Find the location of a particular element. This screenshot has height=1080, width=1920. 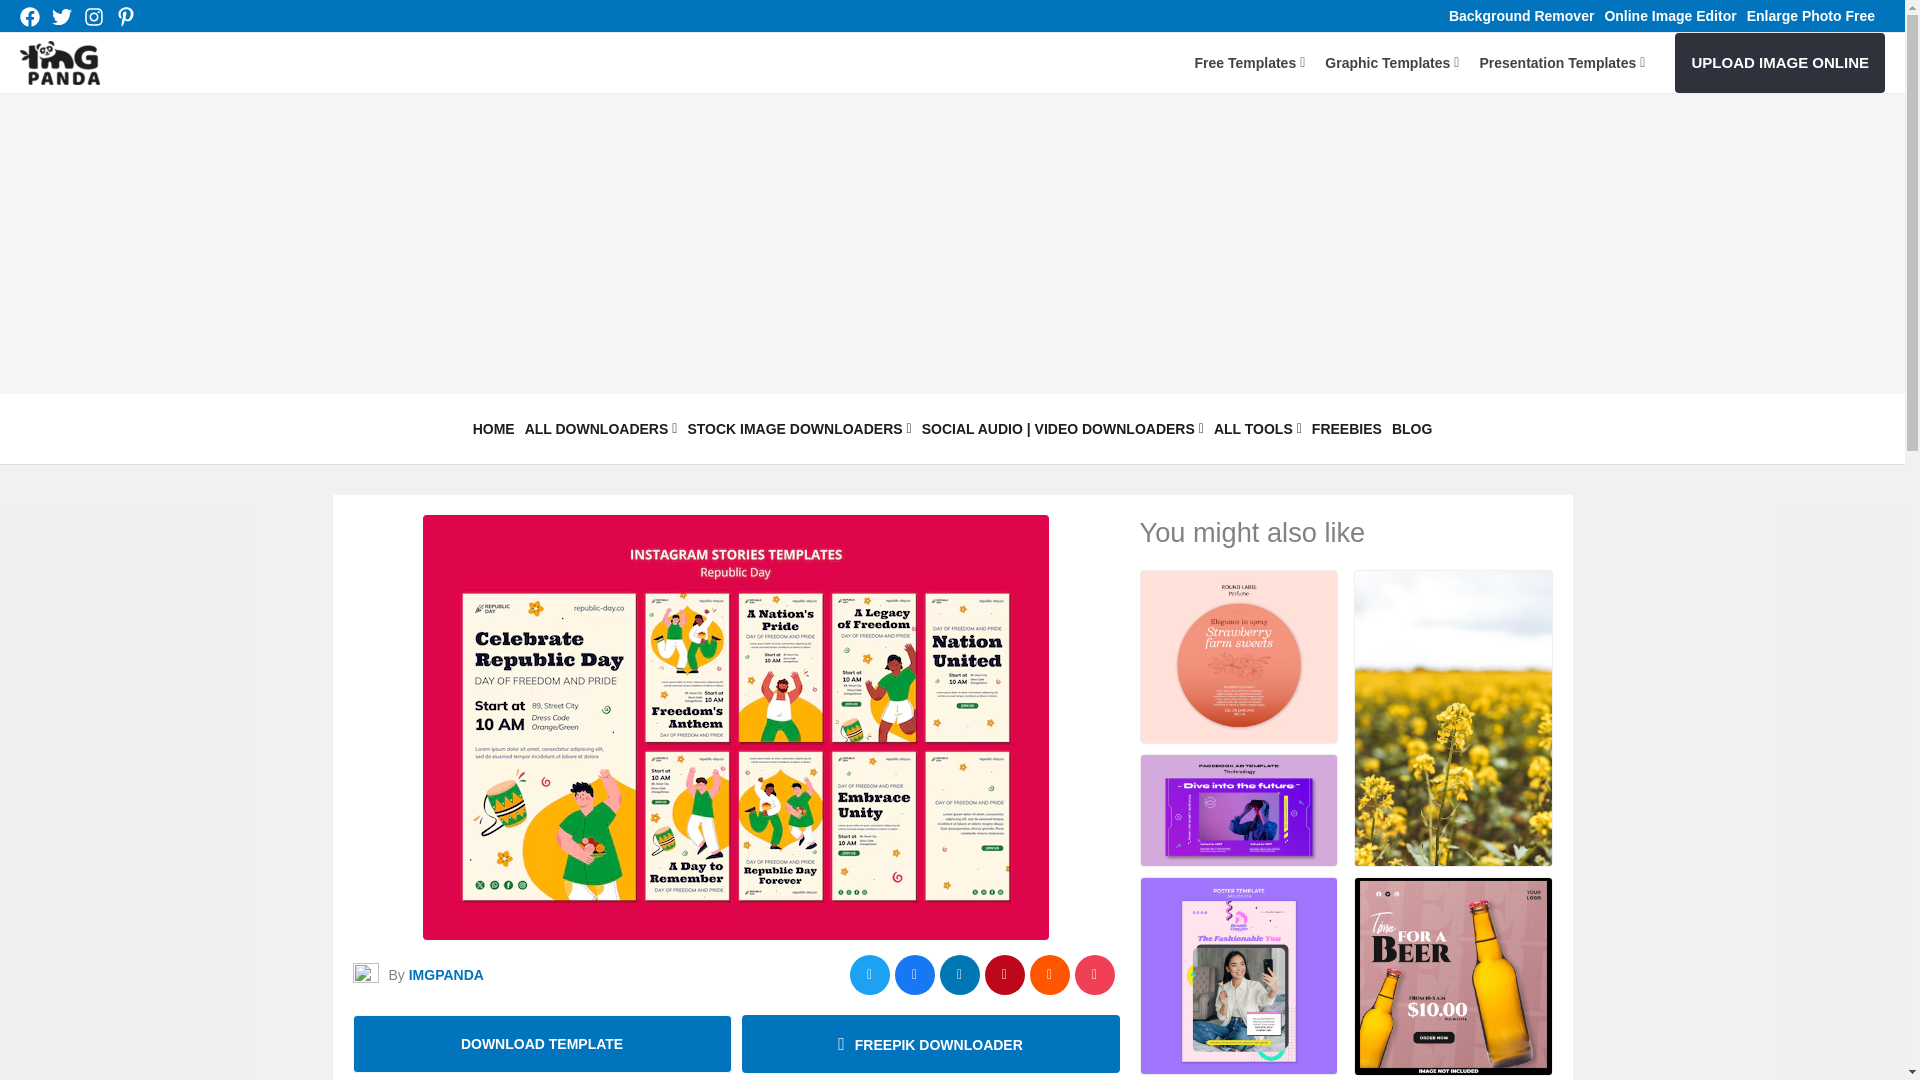

Enlarge Photo Free is located at coordinates (1811, 15).